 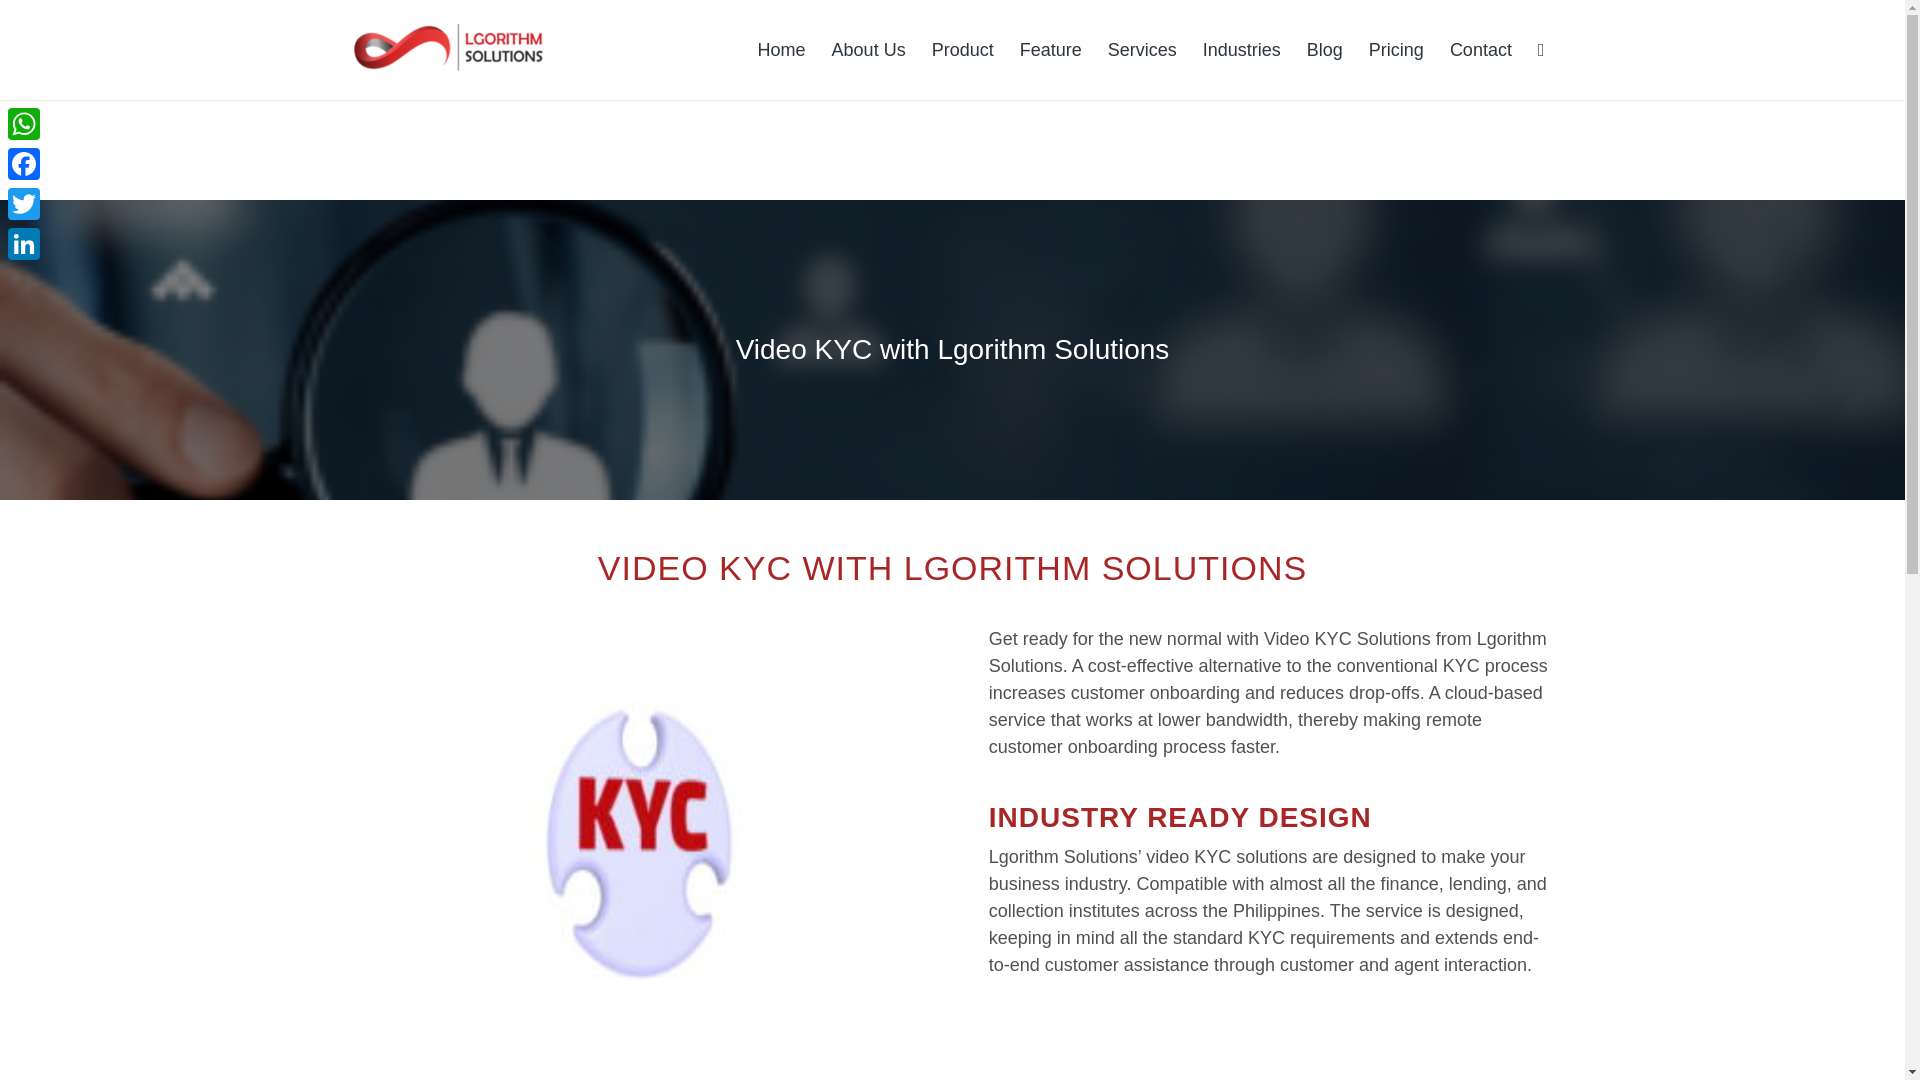 I want to click on Twitter, so click(x=24, y=203).